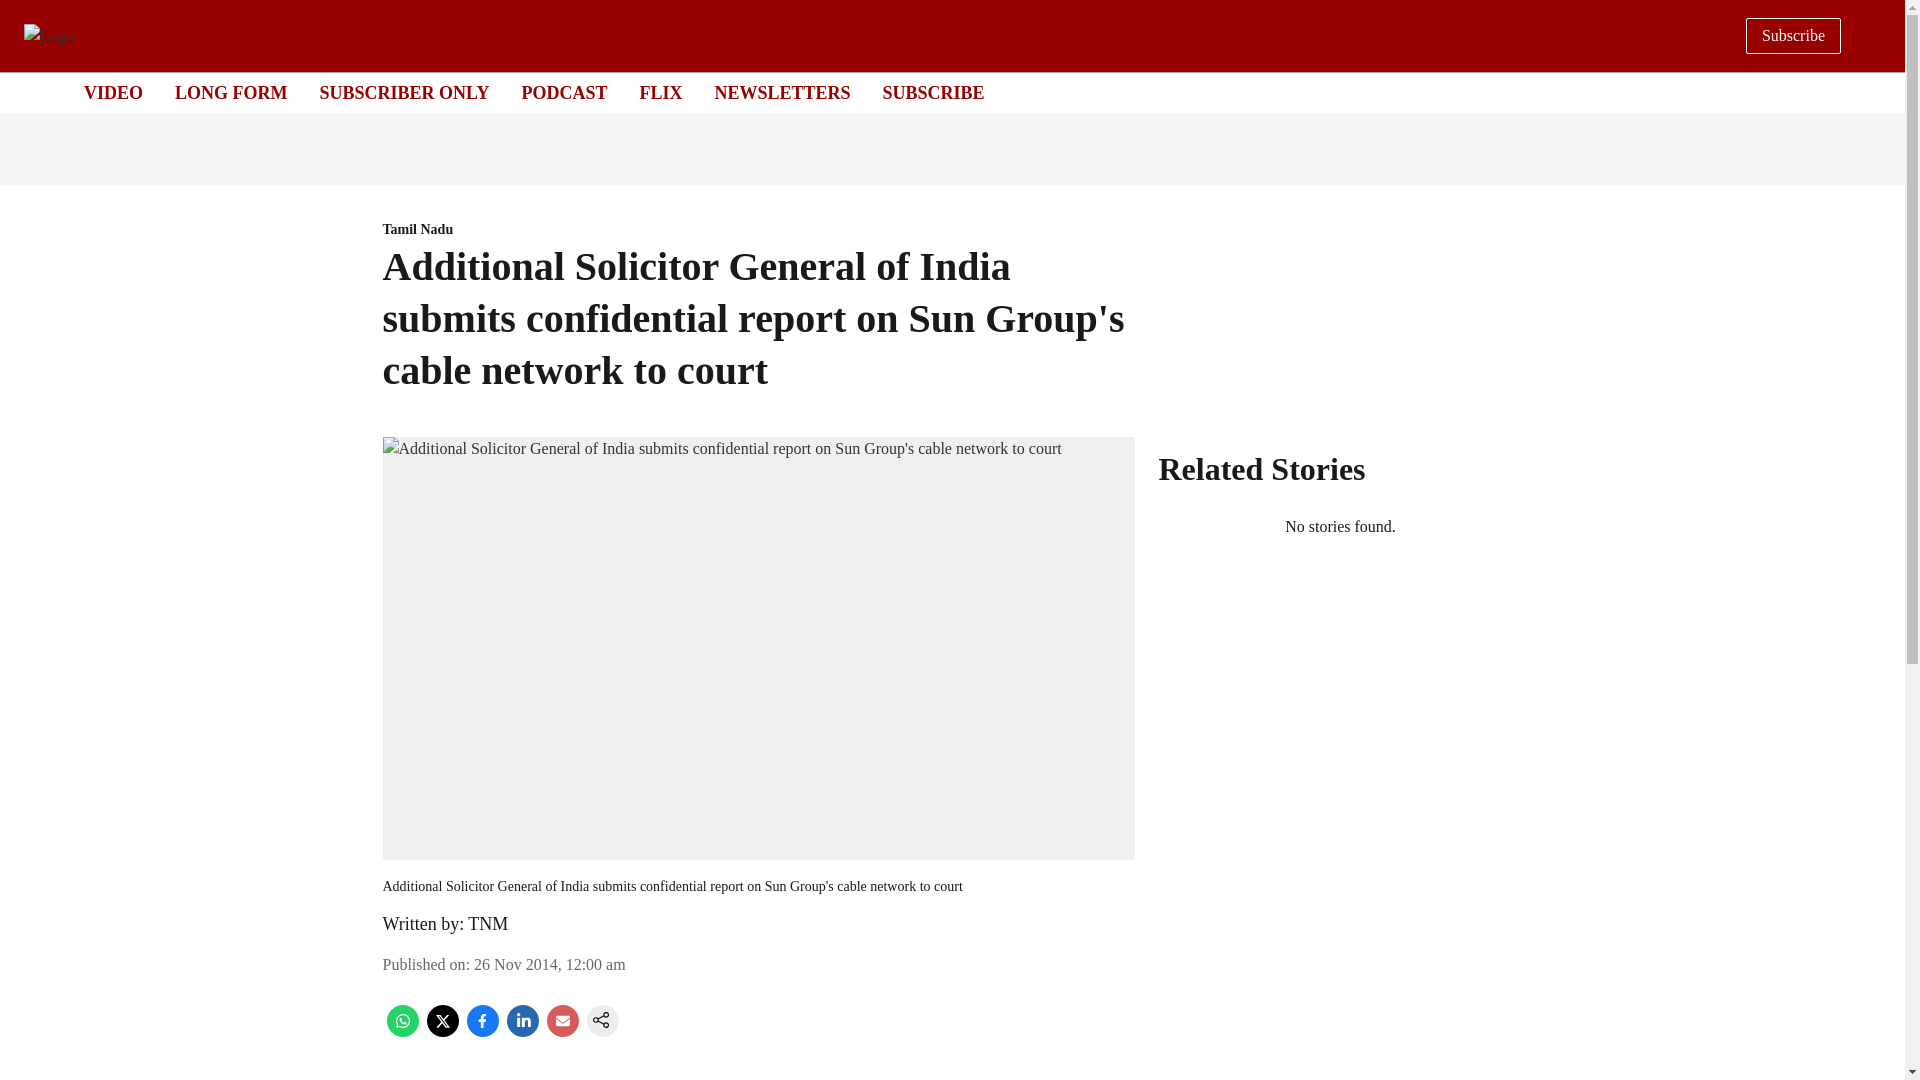  What do you see at coordinates (758, 230) in the screenshot?
I see `Tamil Nadu` at bounding box center [758, 230].